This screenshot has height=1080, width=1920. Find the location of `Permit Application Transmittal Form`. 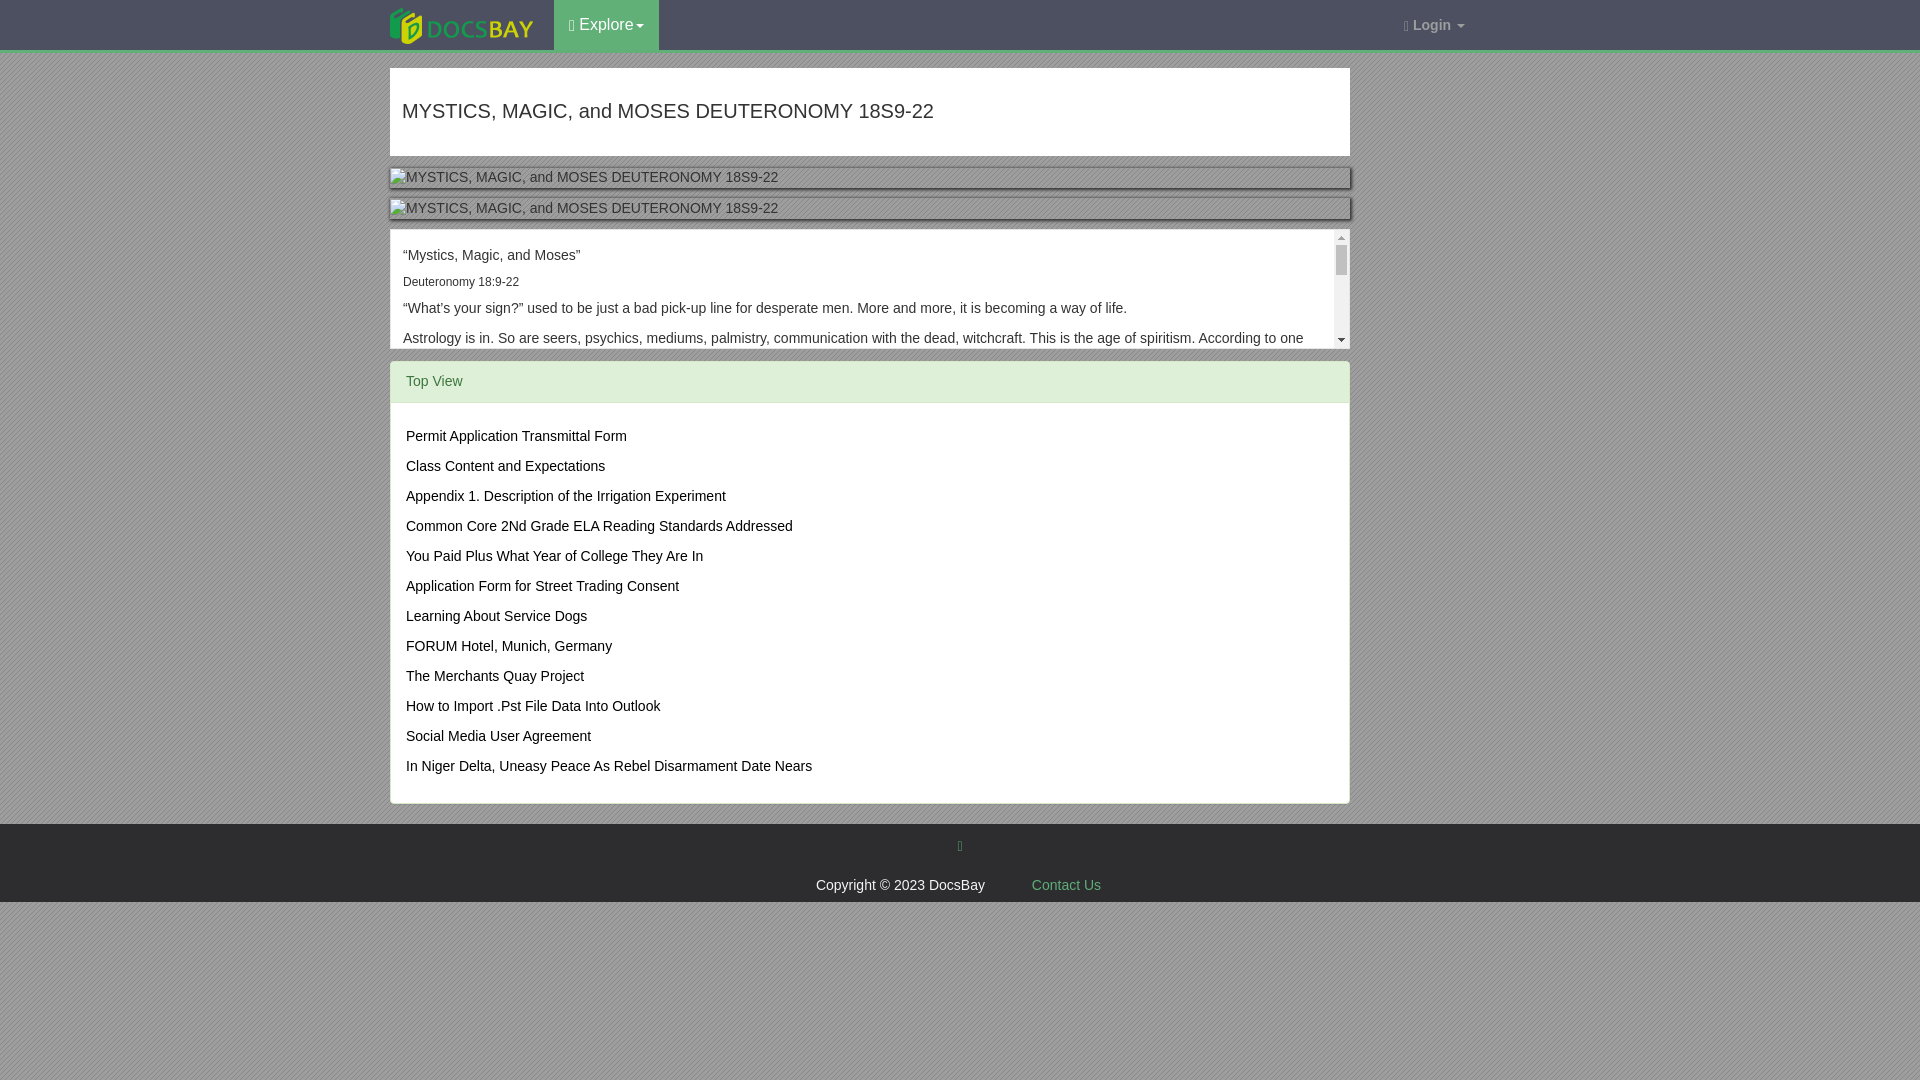

Permit Application Transmittal Form is located at coordinates (516, 435).